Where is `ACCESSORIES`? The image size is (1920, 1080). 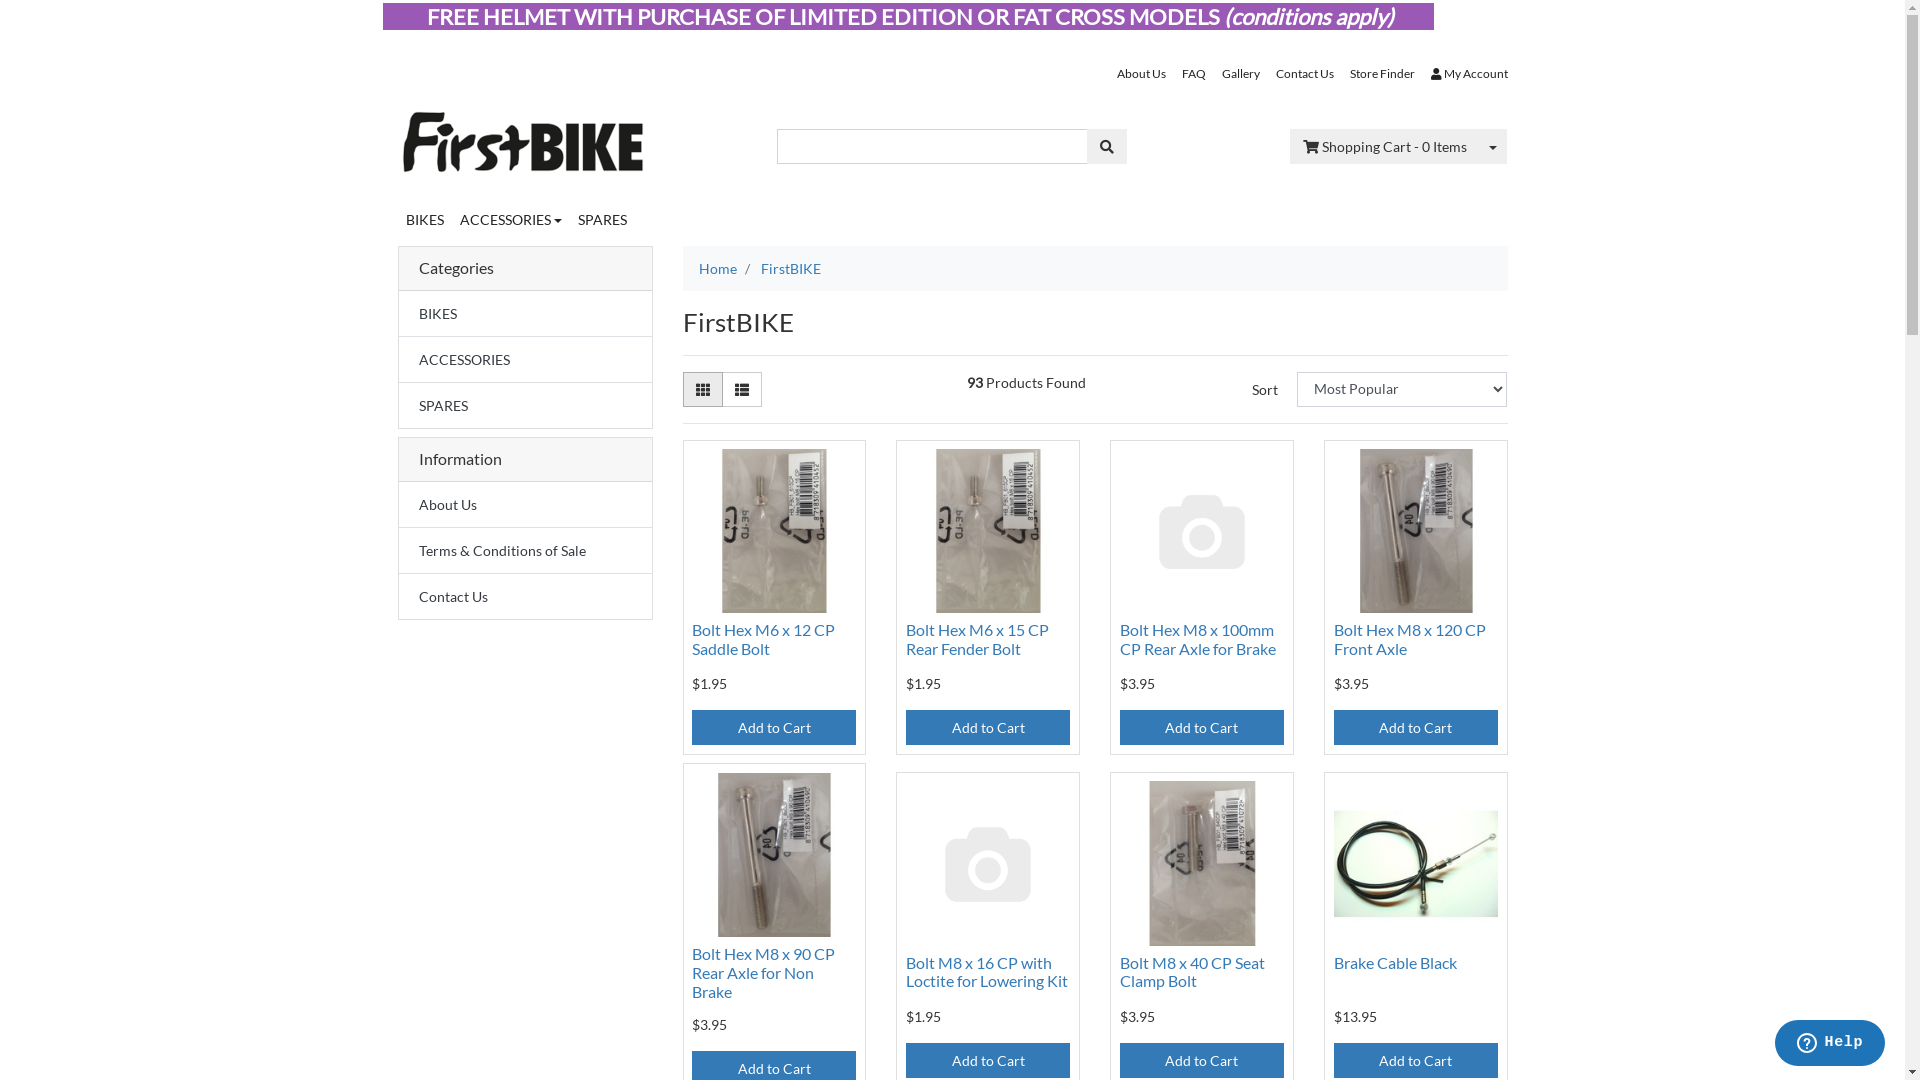
ACCESSORIES is located at coordinates (512, 220).